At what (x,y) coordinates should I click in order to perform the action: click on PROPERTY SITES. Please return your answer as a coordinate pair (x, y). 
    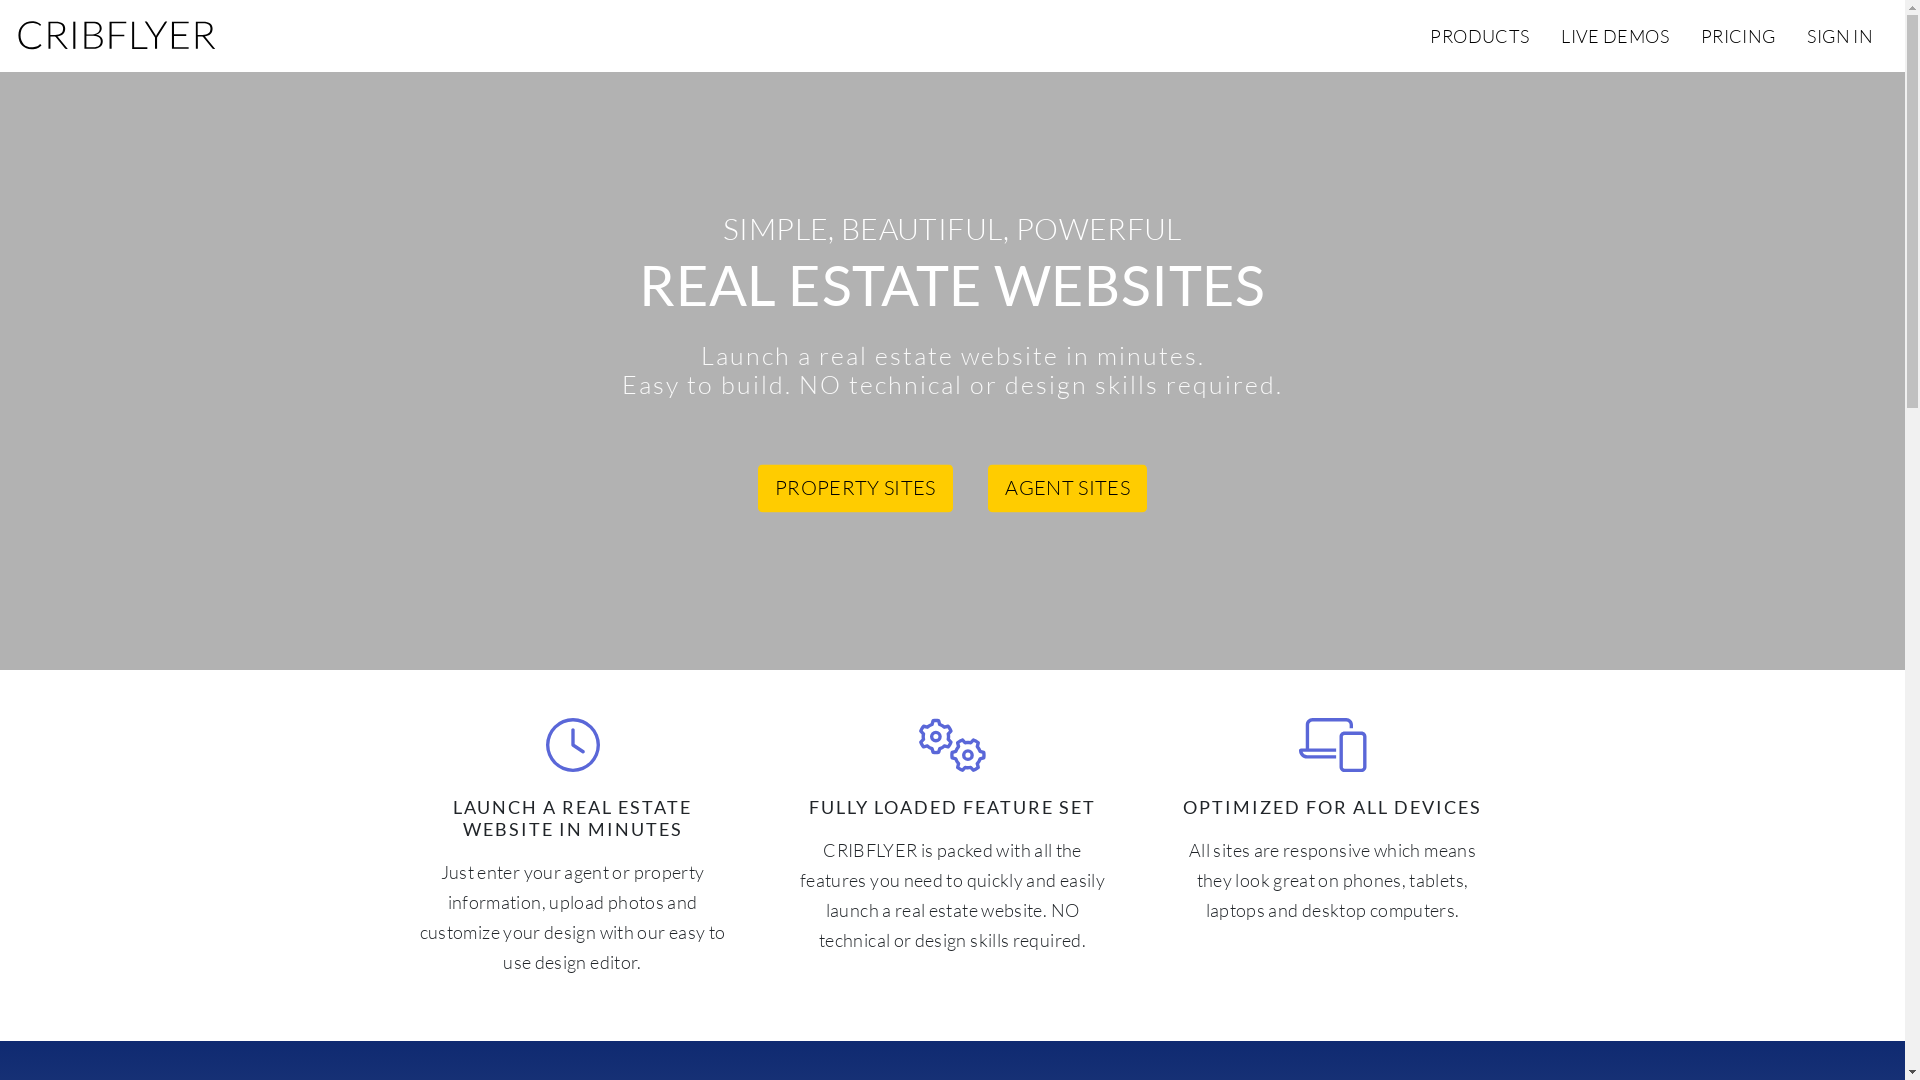
    Looking at the image, I should click on (856, 489).